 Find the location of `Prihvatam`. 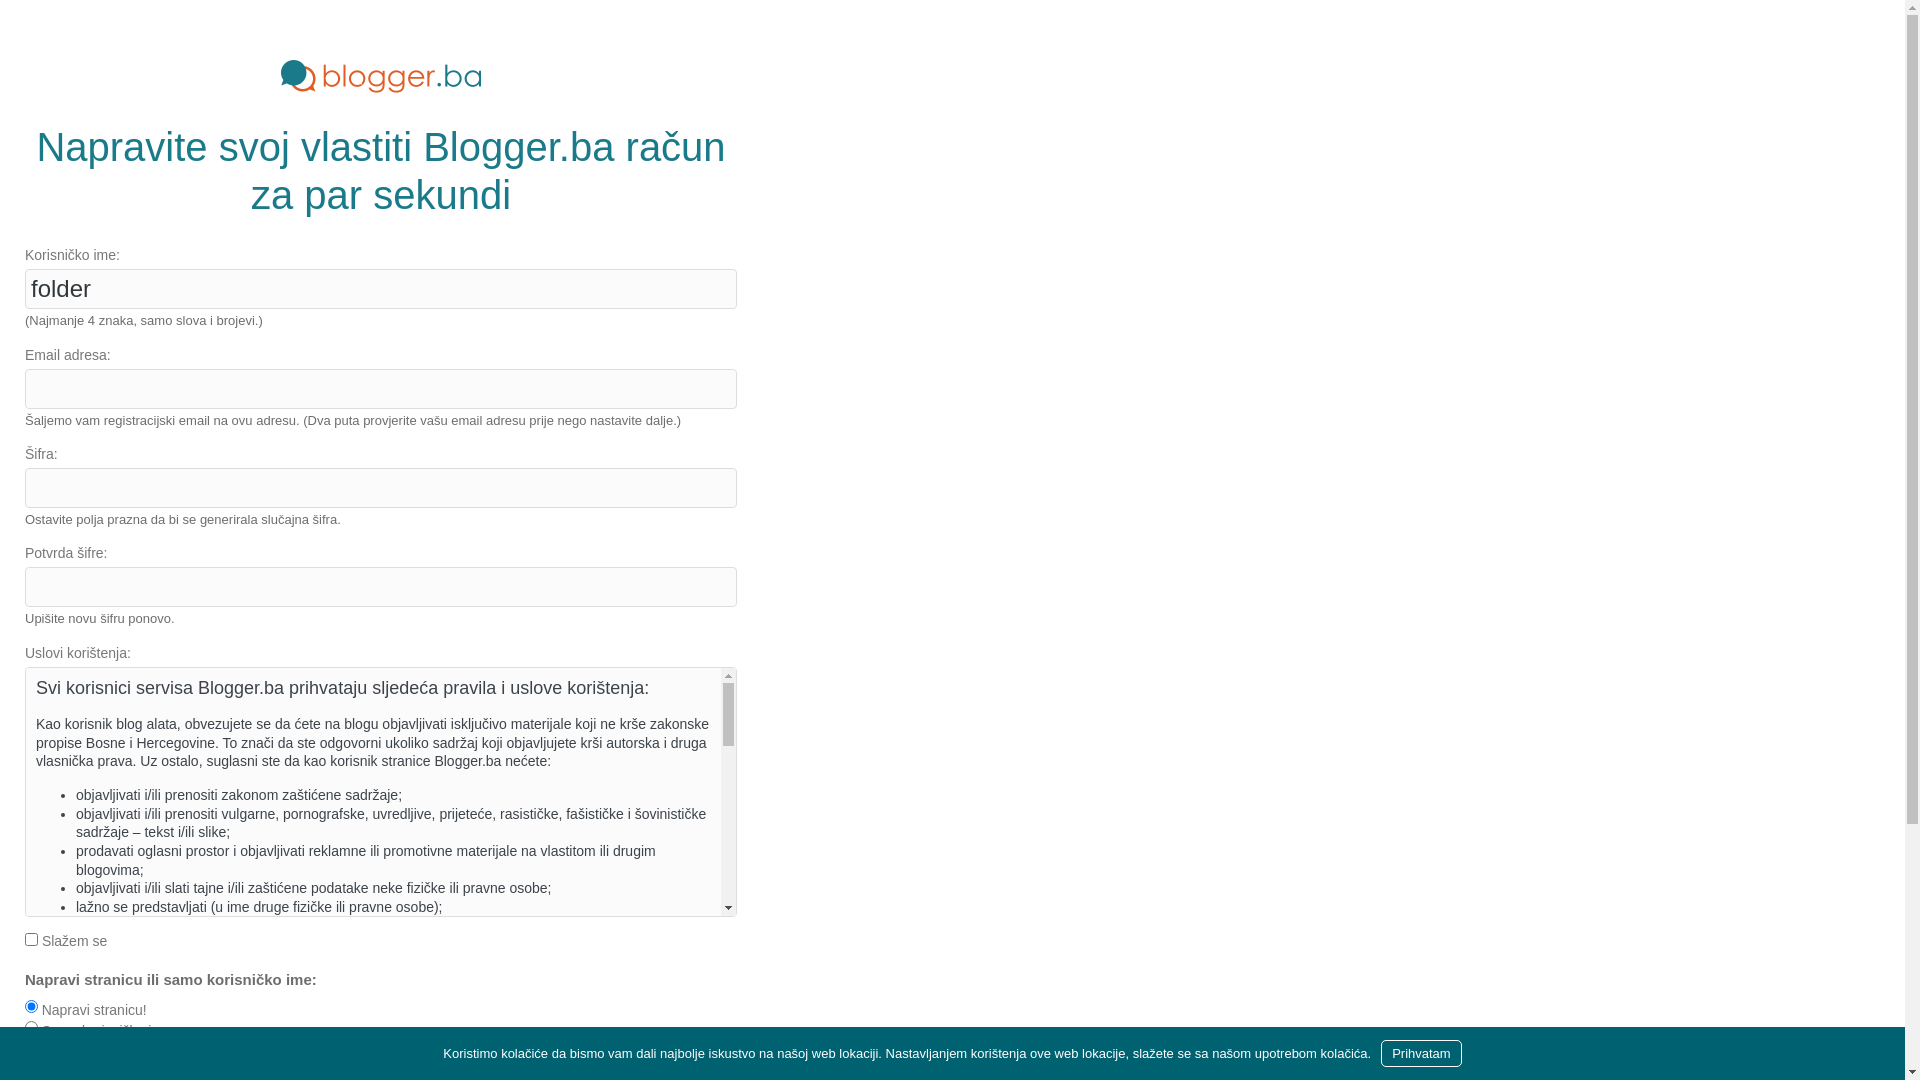

Prihvatam is located at coordinates (1422, 1054).